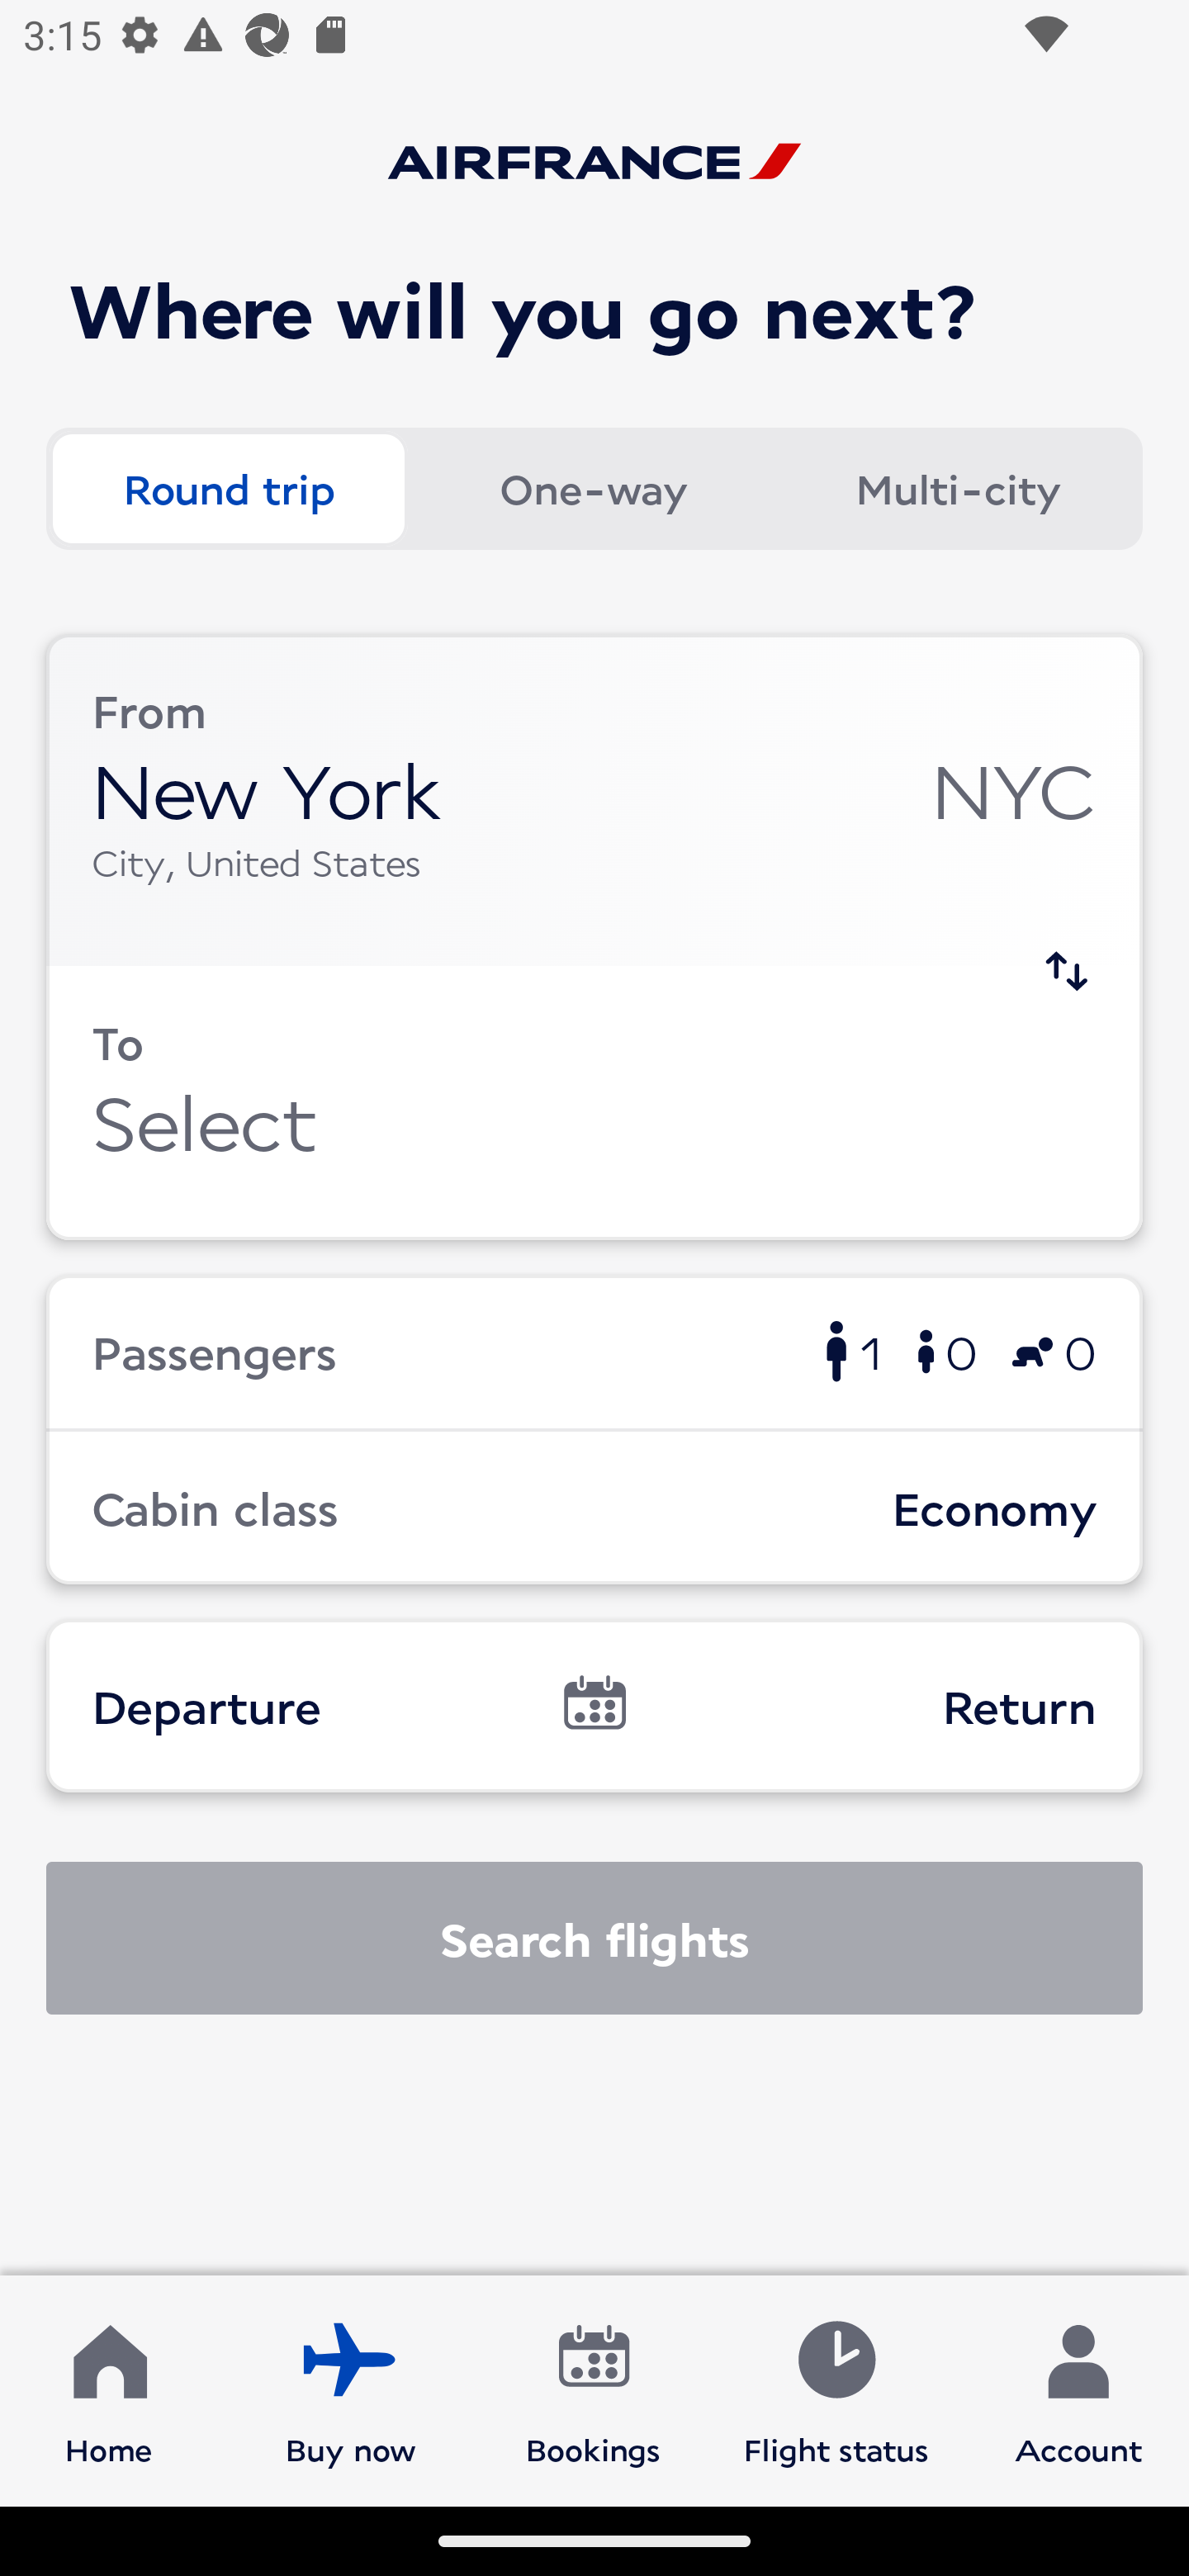 The height and width of the screenshot is (2576, 1189). Describe the element at coordinates (593, 489) in the screenshot. I see `One-way` at that location.